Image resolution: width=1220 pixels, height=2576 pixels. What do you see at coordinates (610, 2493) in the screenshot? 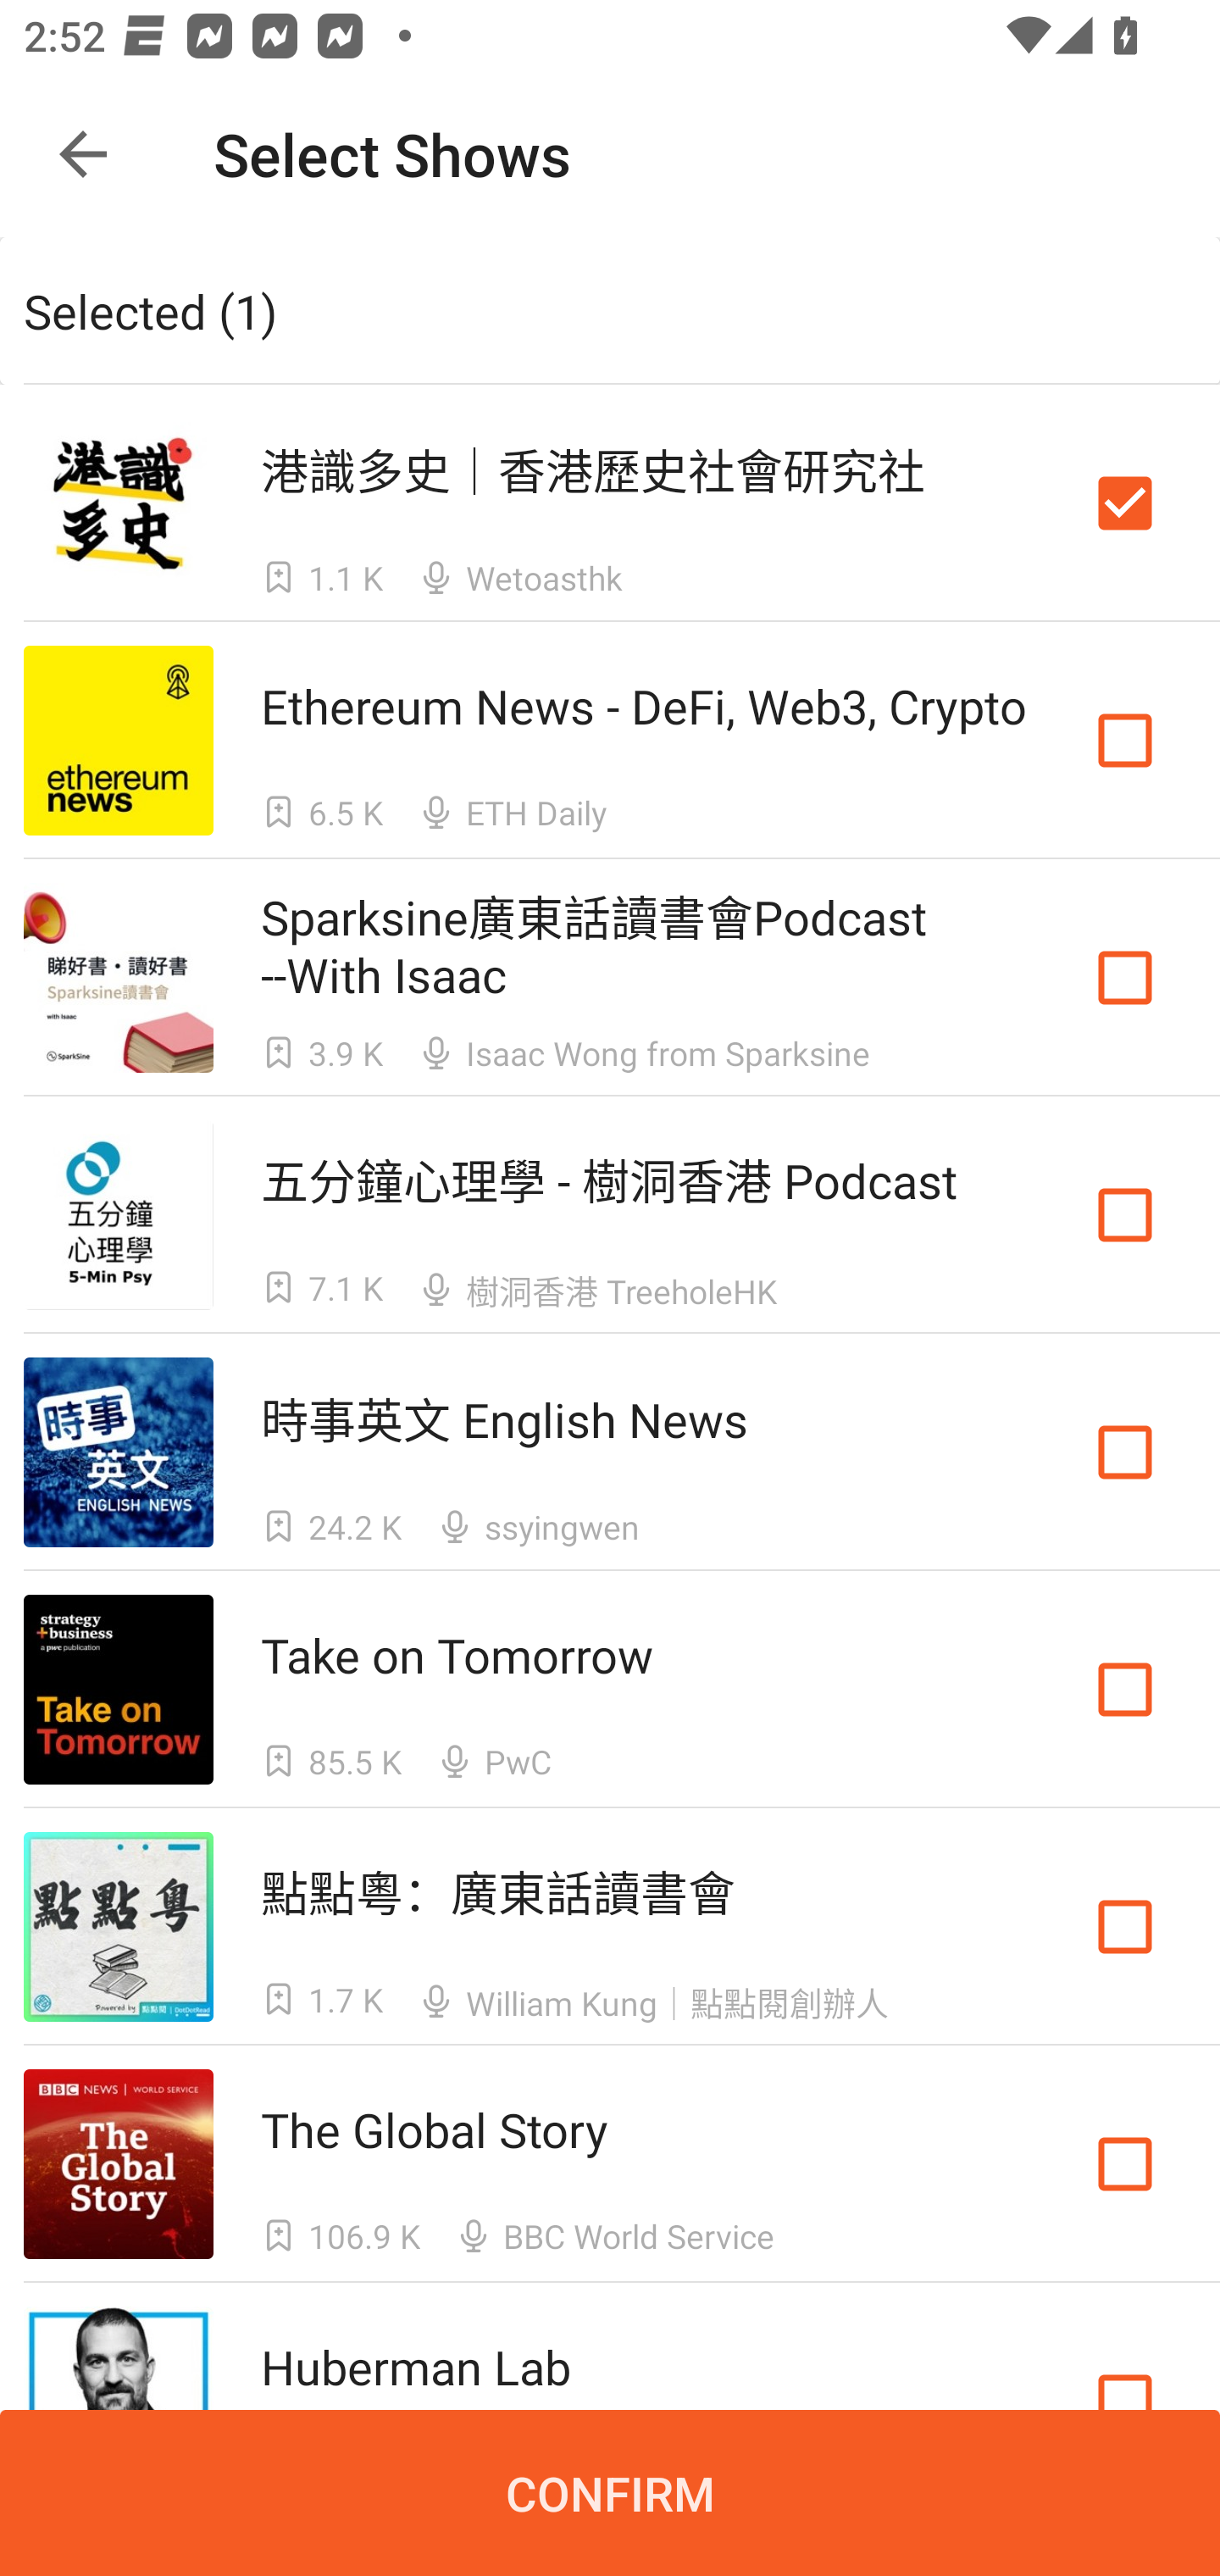
I see `CONFIRM` at bounding box center [610, 2493].